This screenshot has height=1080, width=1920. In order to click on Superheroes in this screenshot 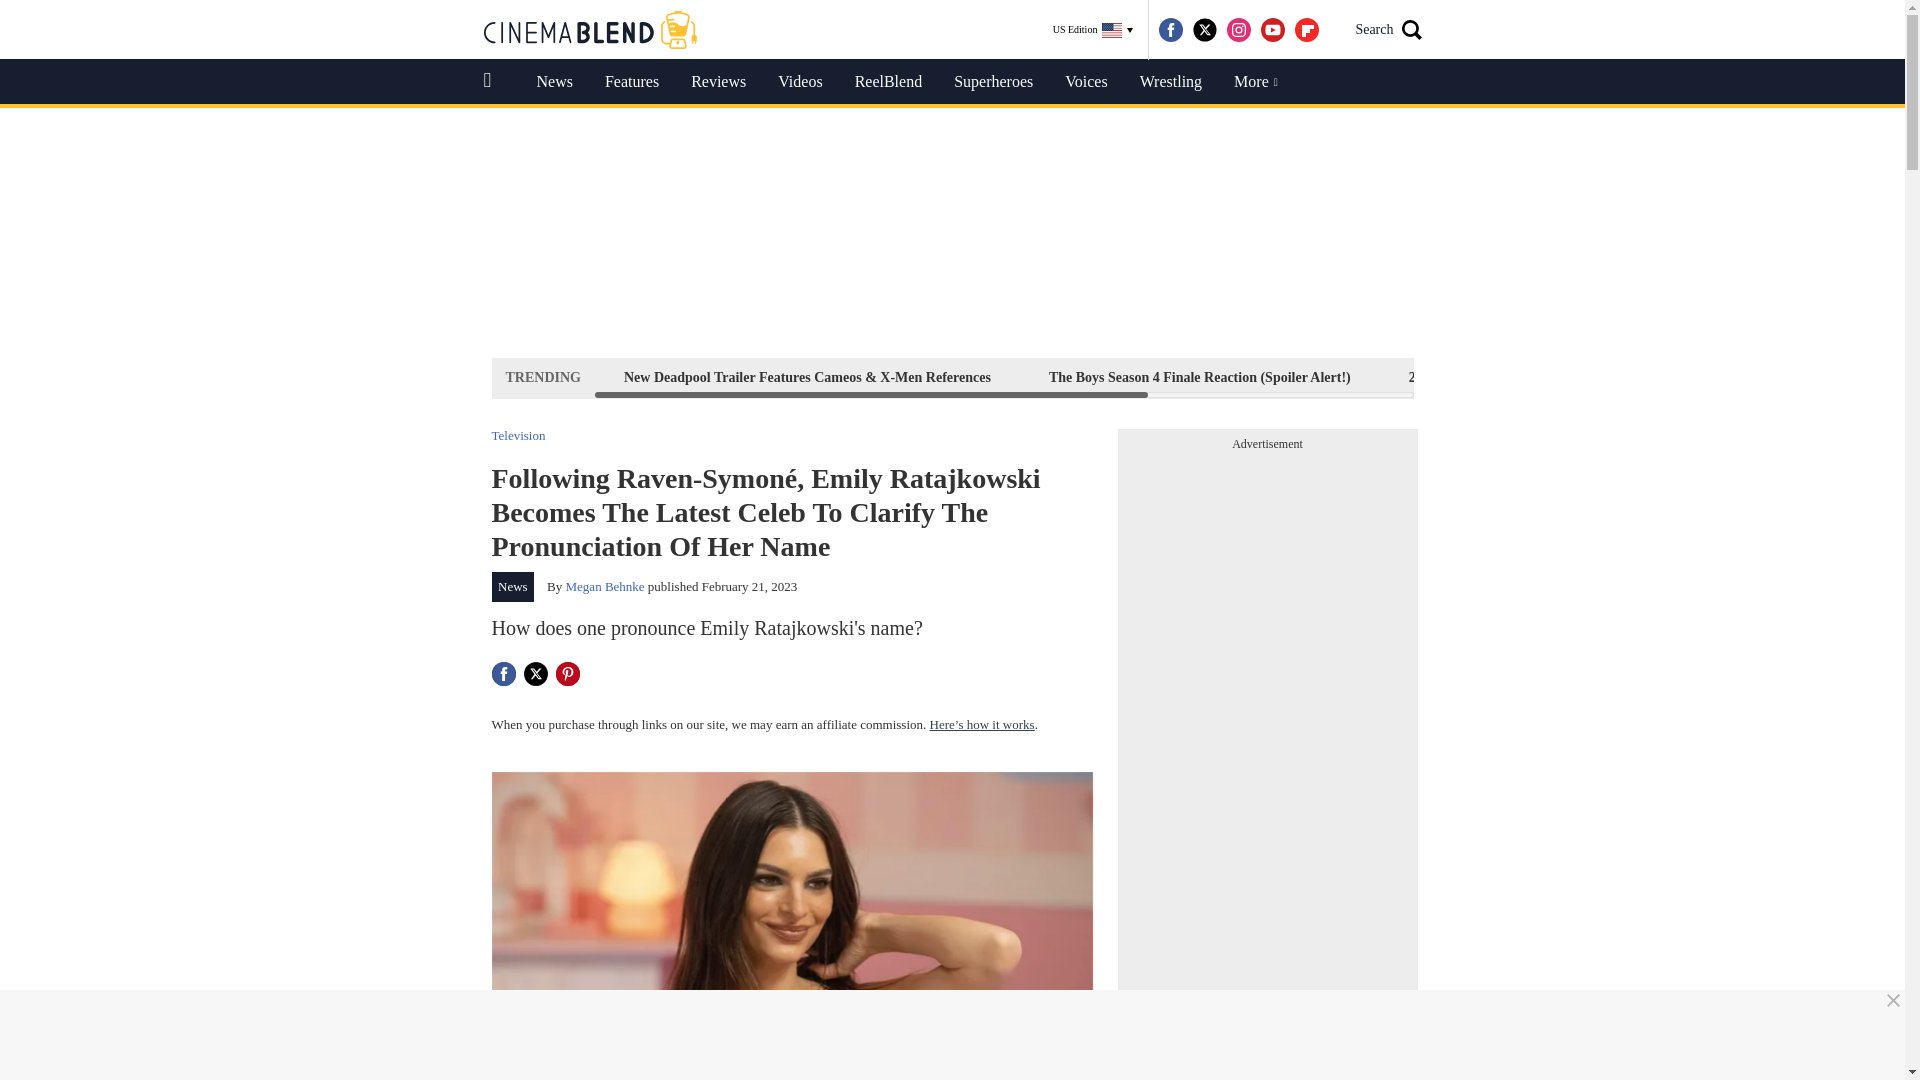, I will do `click(993, 82)`.